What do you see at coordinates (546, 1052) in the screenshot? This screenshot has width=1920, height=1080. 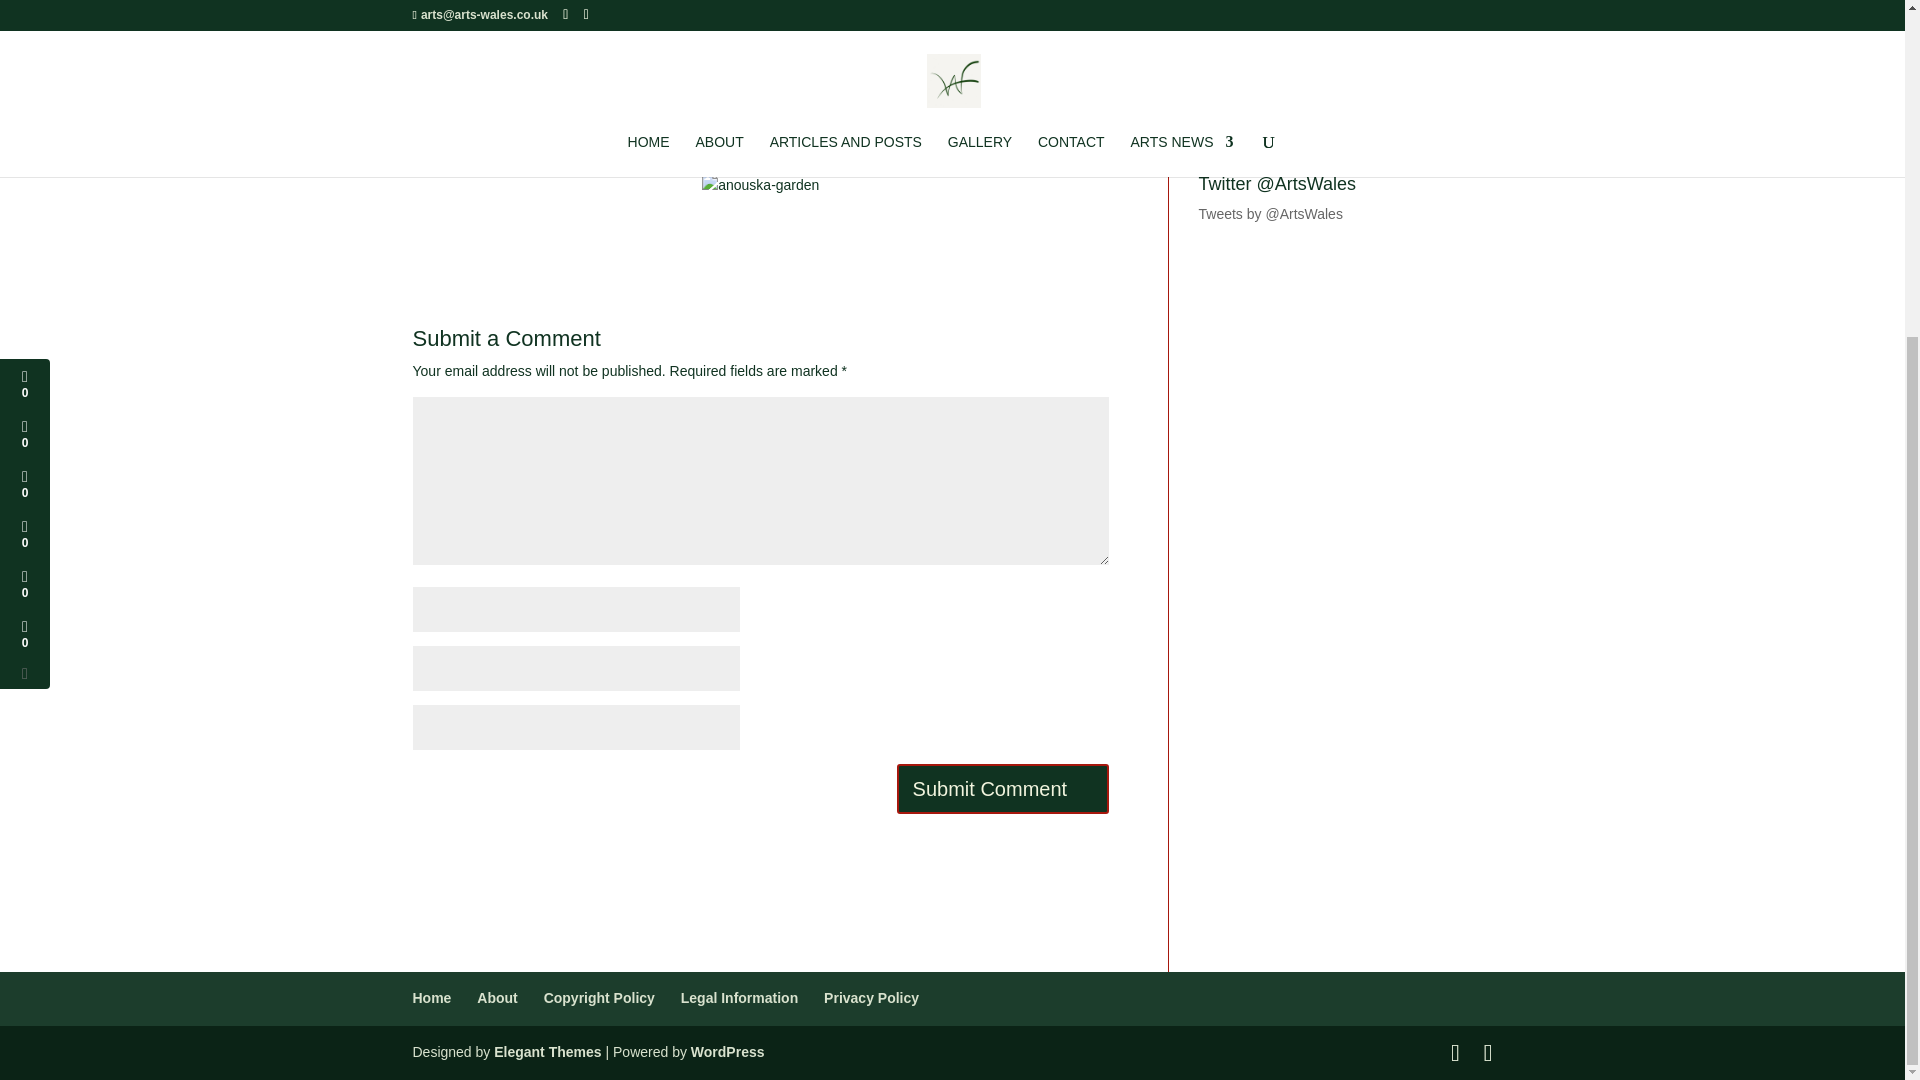 I see `Premium WordPress Themes` at bounding box center [546, 1052].